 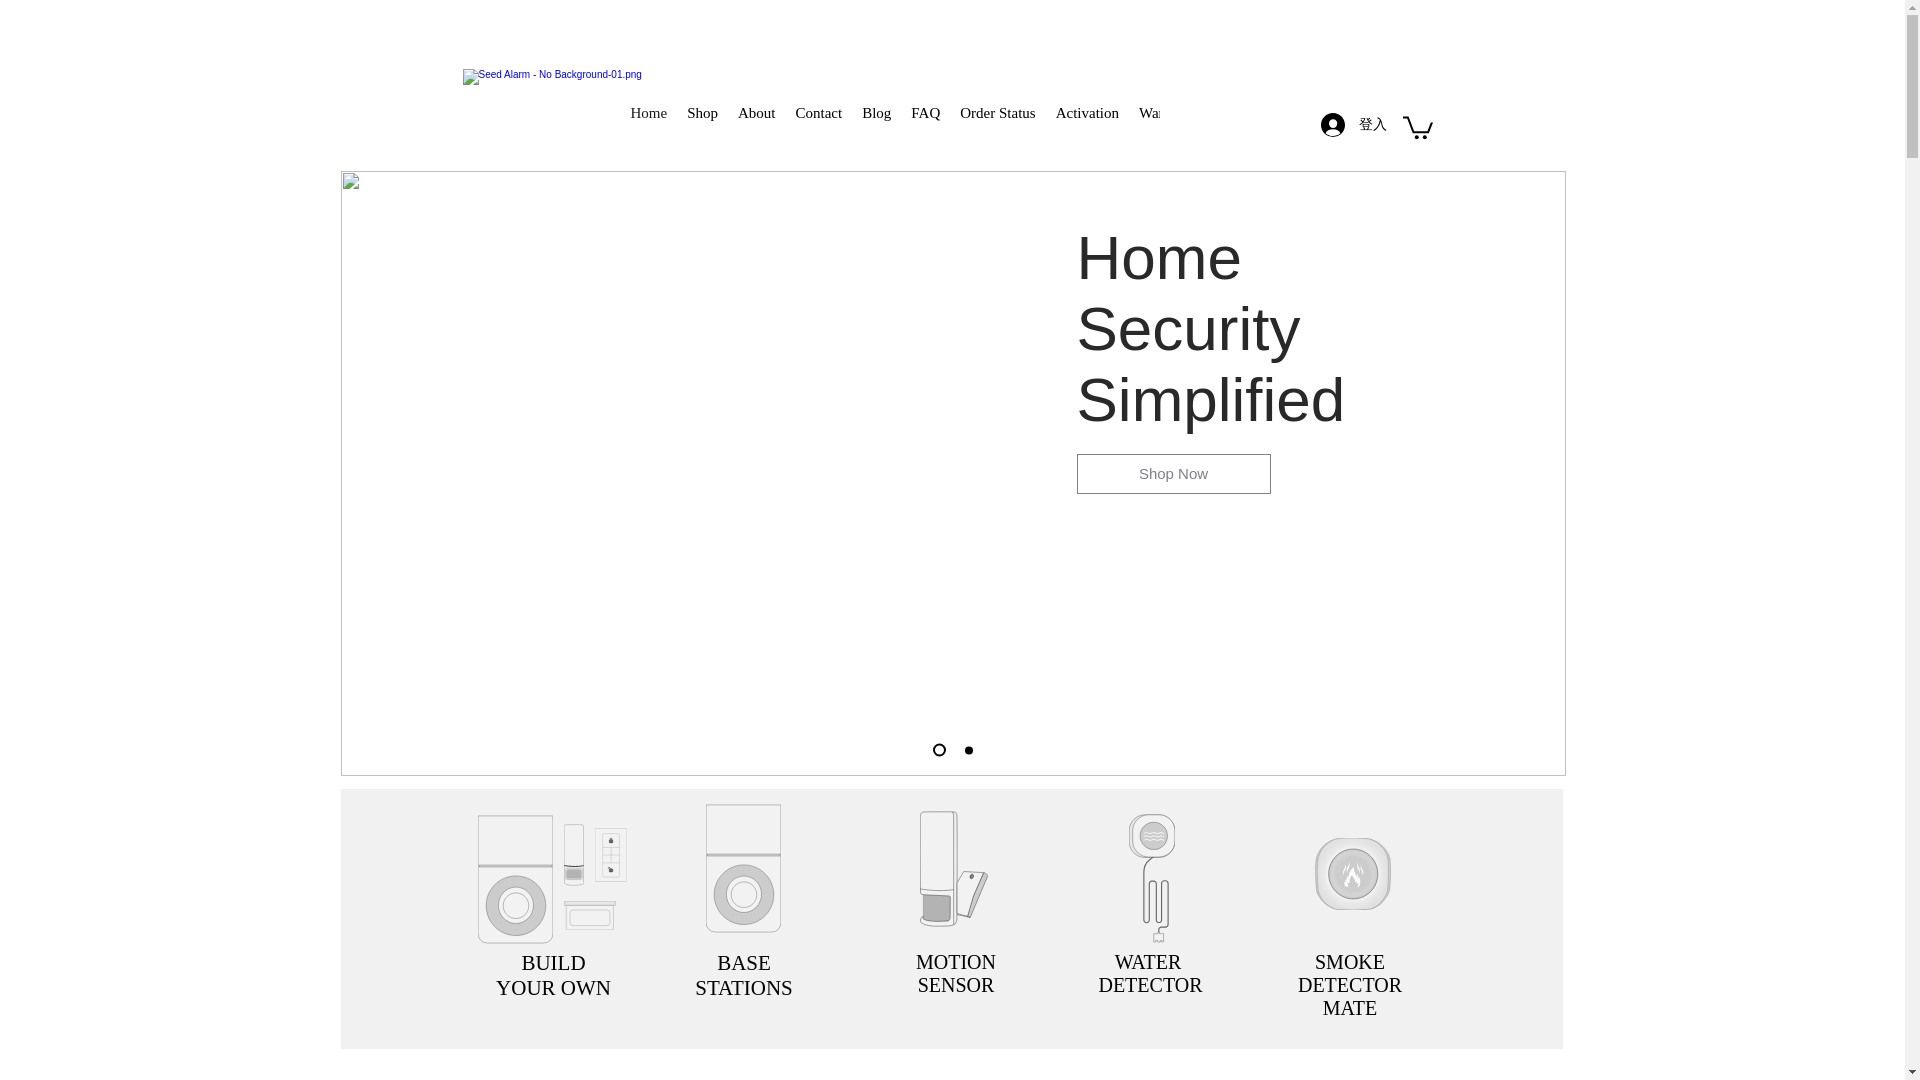 I want to click on Activation, so click(x=1087, y=122).